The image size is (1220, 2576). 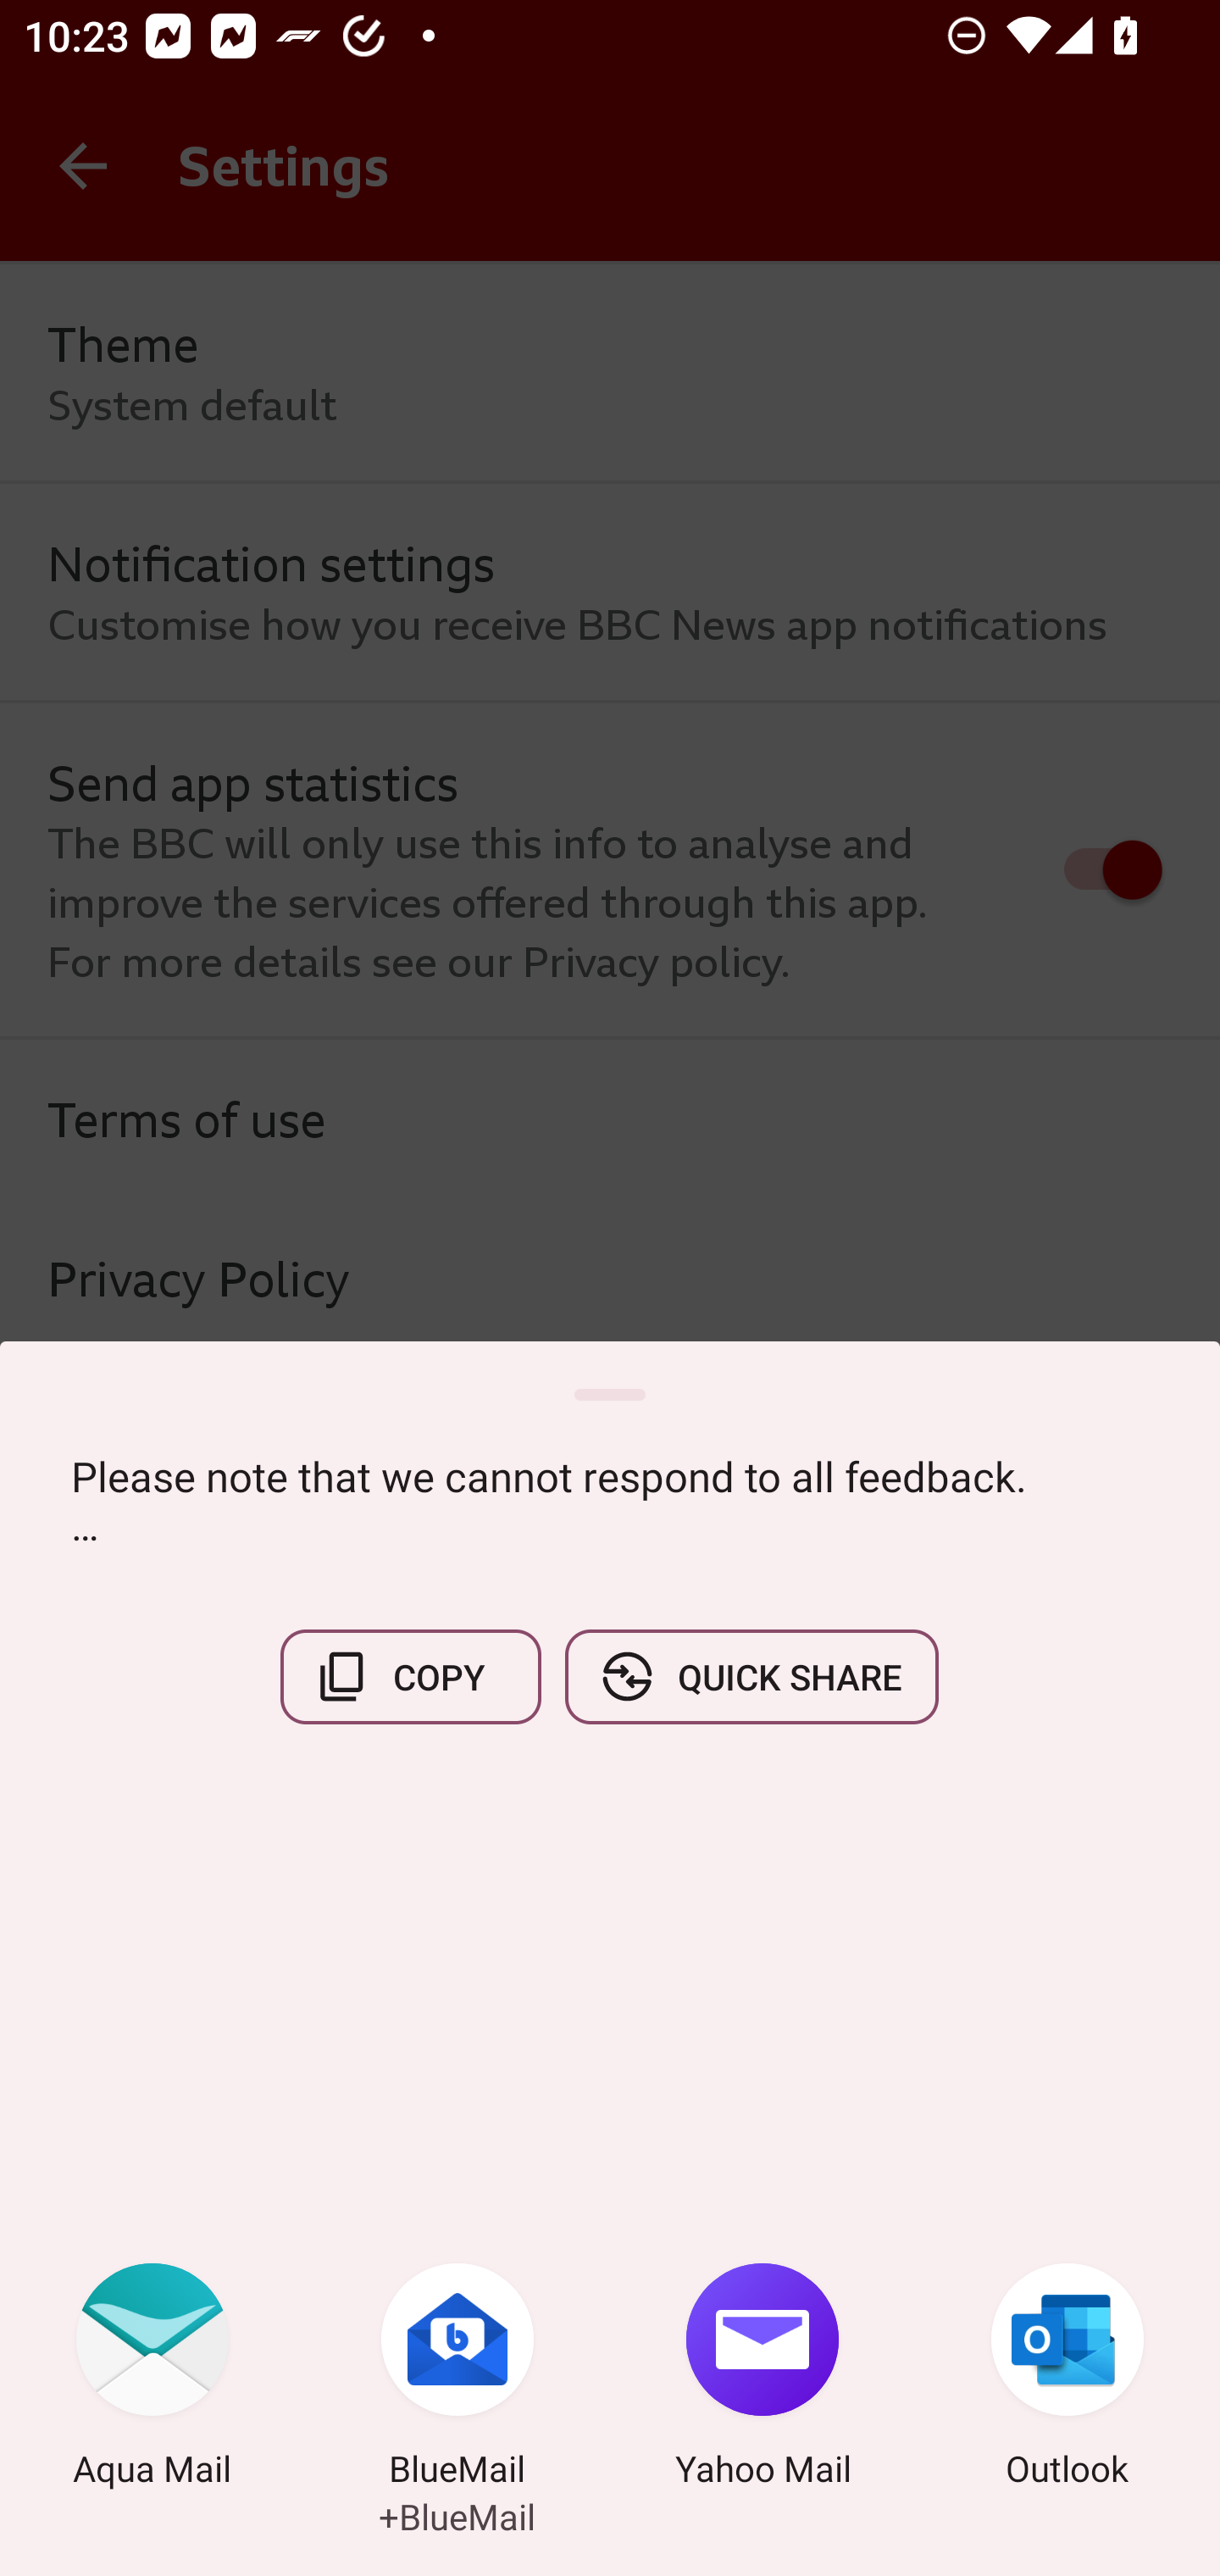 I want to click on COPY, so click(x=411, y=1676).